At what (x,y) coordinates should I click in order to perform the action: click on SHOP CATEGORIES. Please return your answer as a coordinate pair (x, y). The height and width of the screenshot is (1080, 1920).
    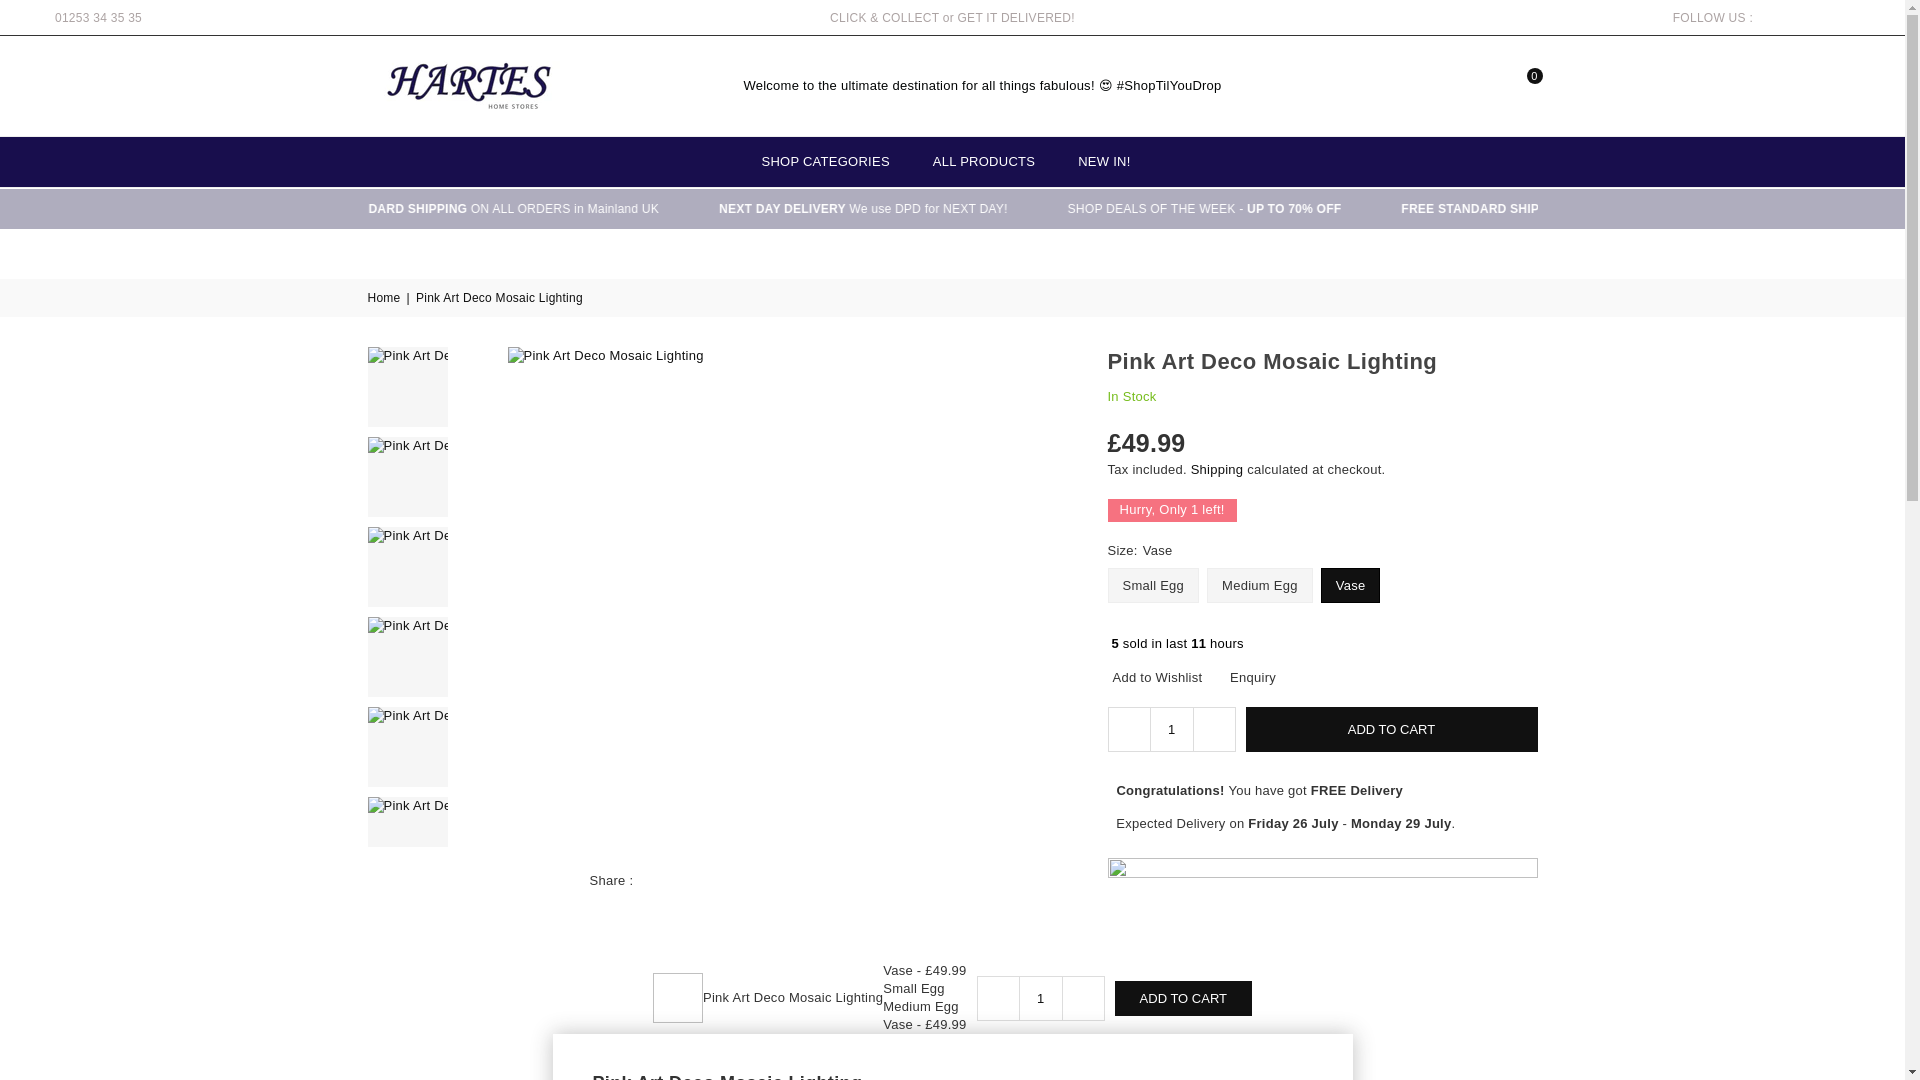
    Looking at the image, I should click on (826, 162).